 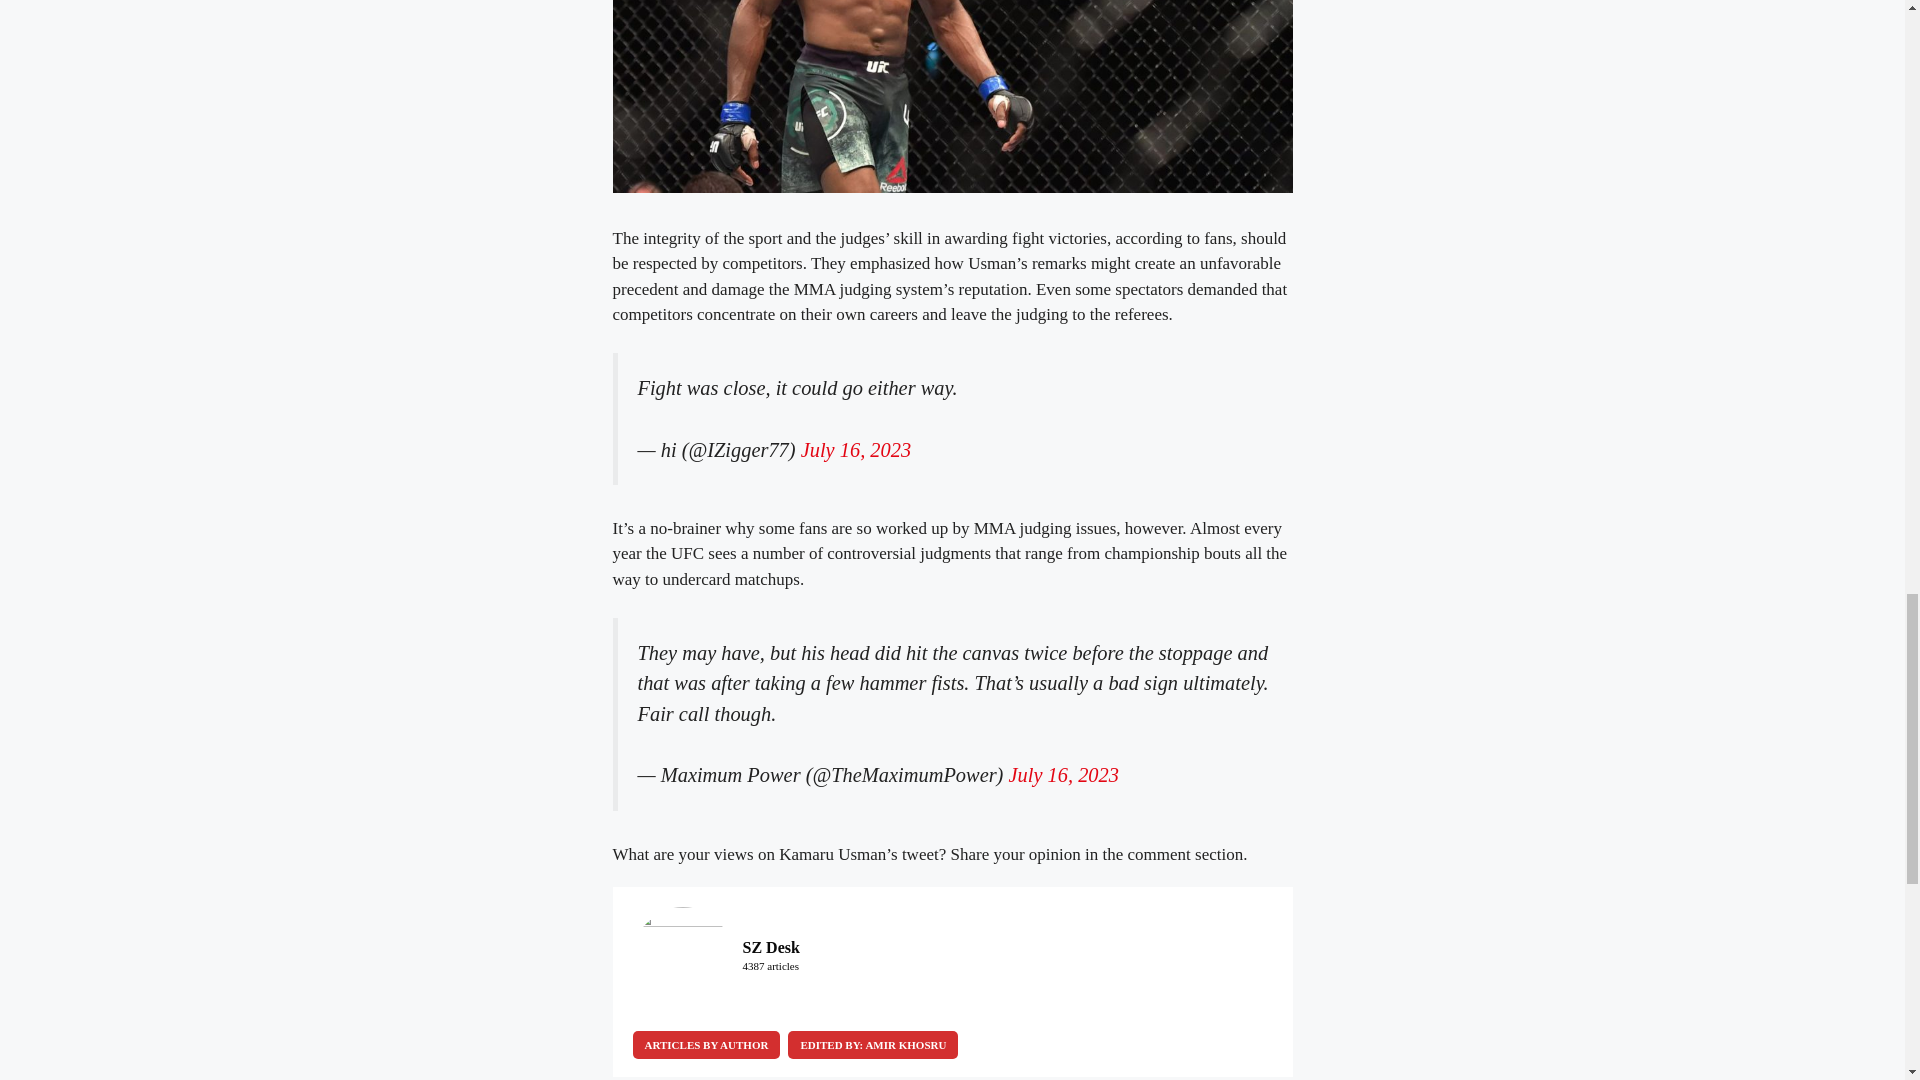 I want to click on July 16, 2023, so click(x=1064, y=774).